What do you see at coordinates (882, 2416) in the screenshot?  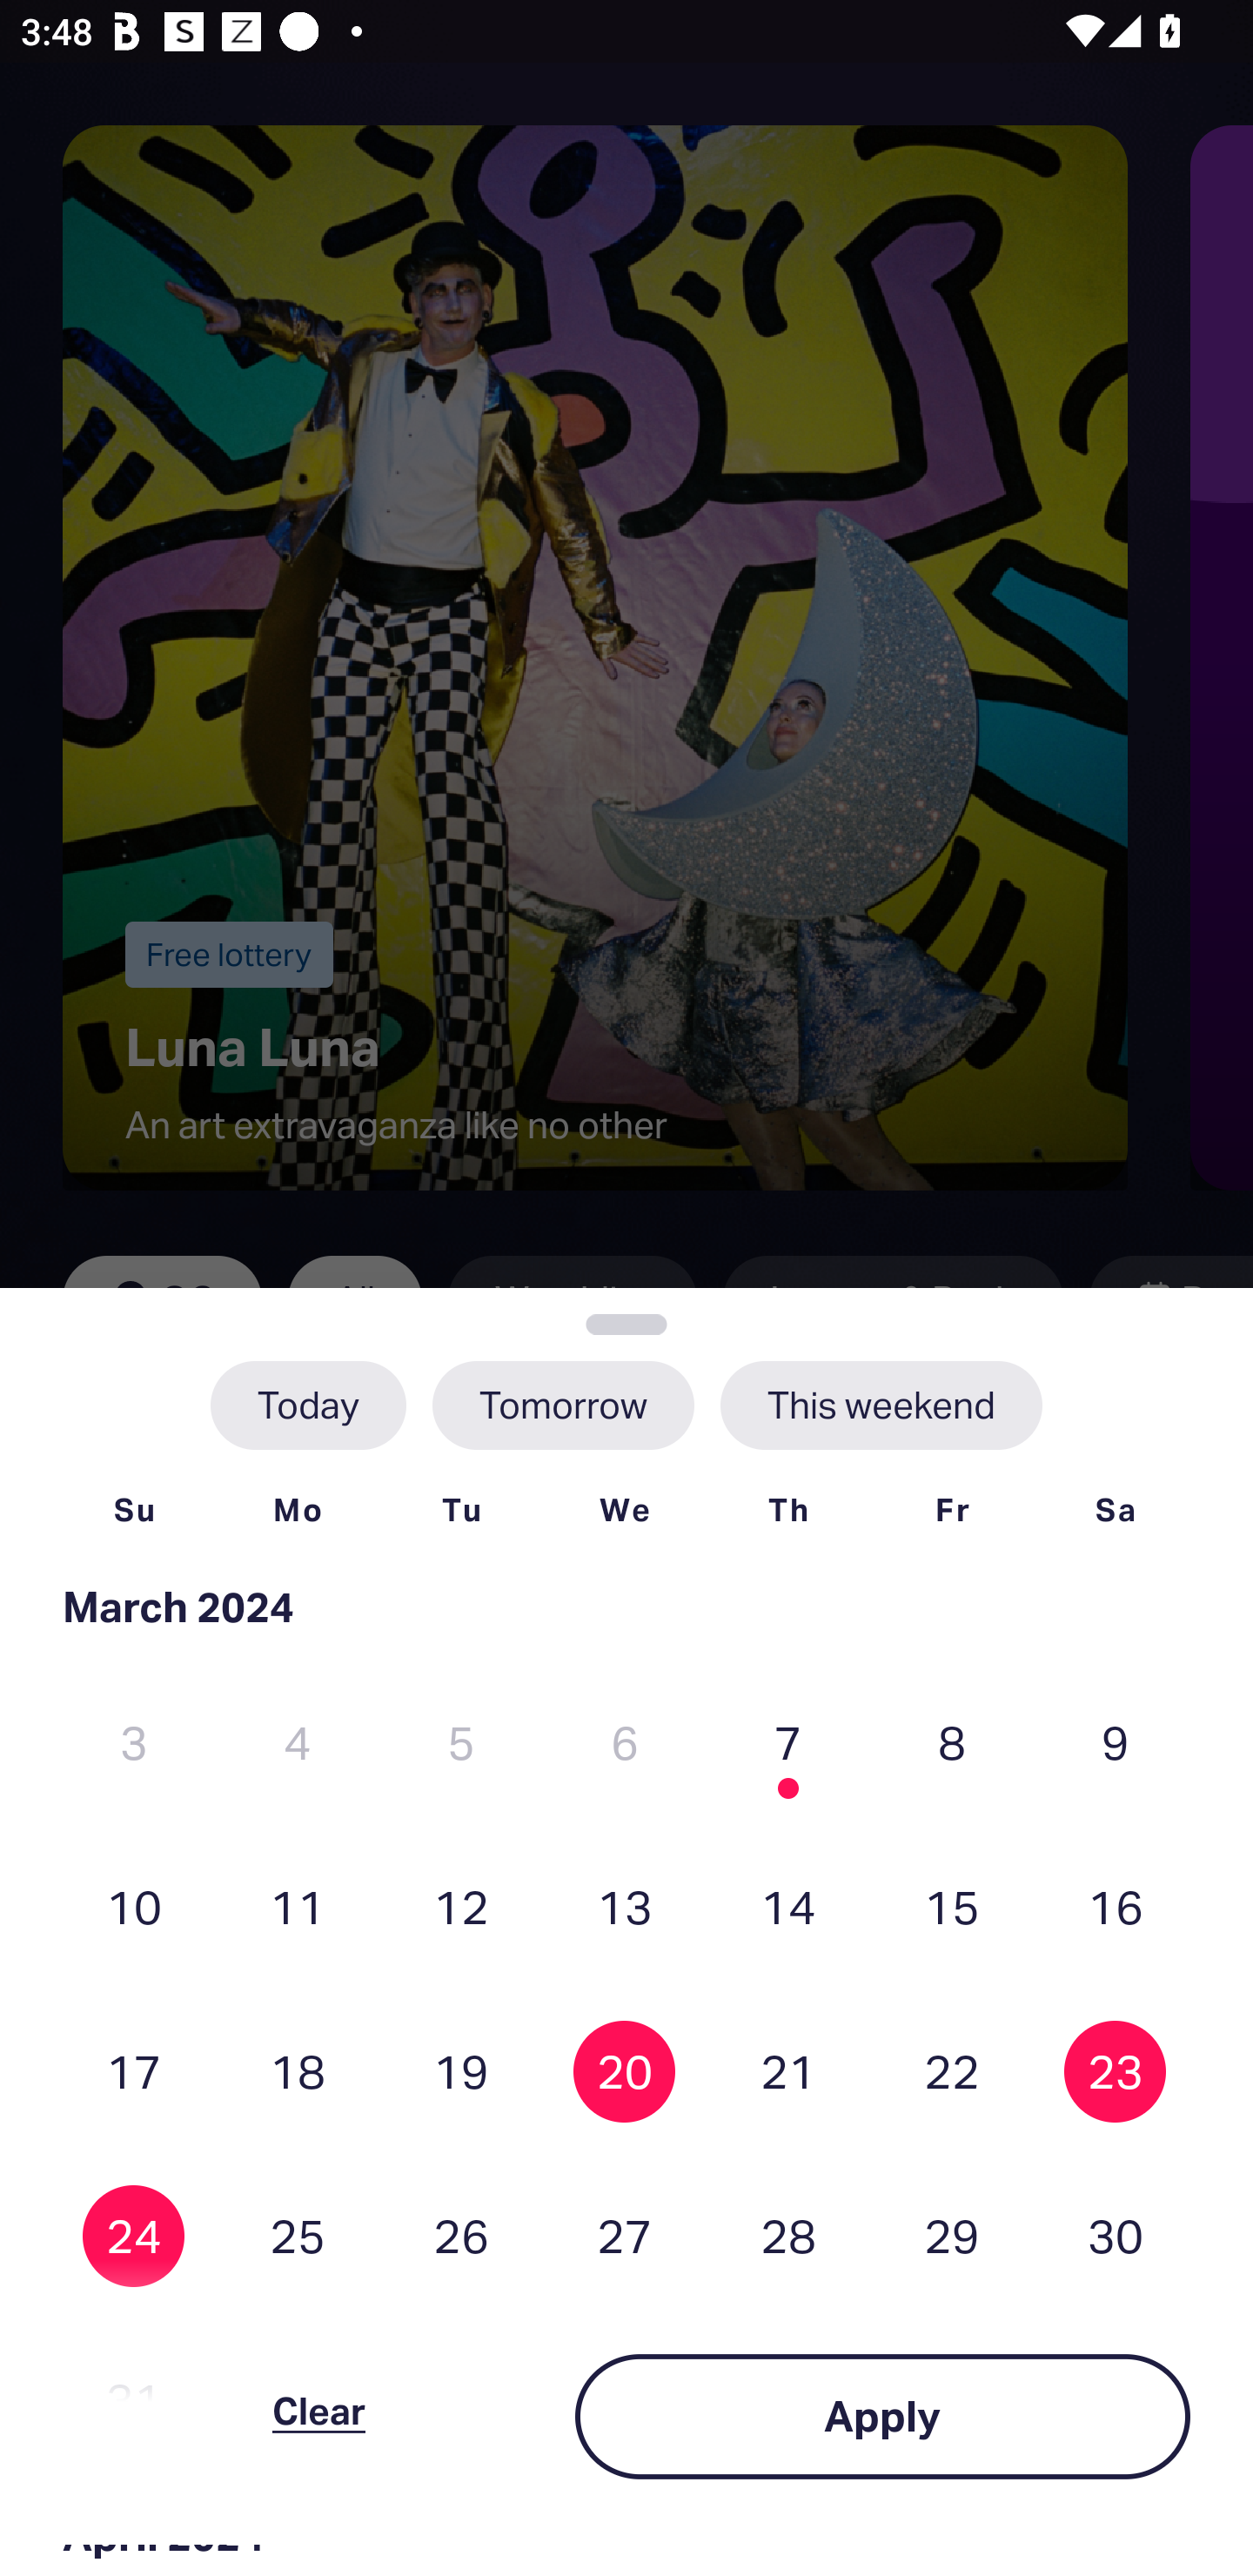 I see `Apply` at bounding box center [882, 2416].